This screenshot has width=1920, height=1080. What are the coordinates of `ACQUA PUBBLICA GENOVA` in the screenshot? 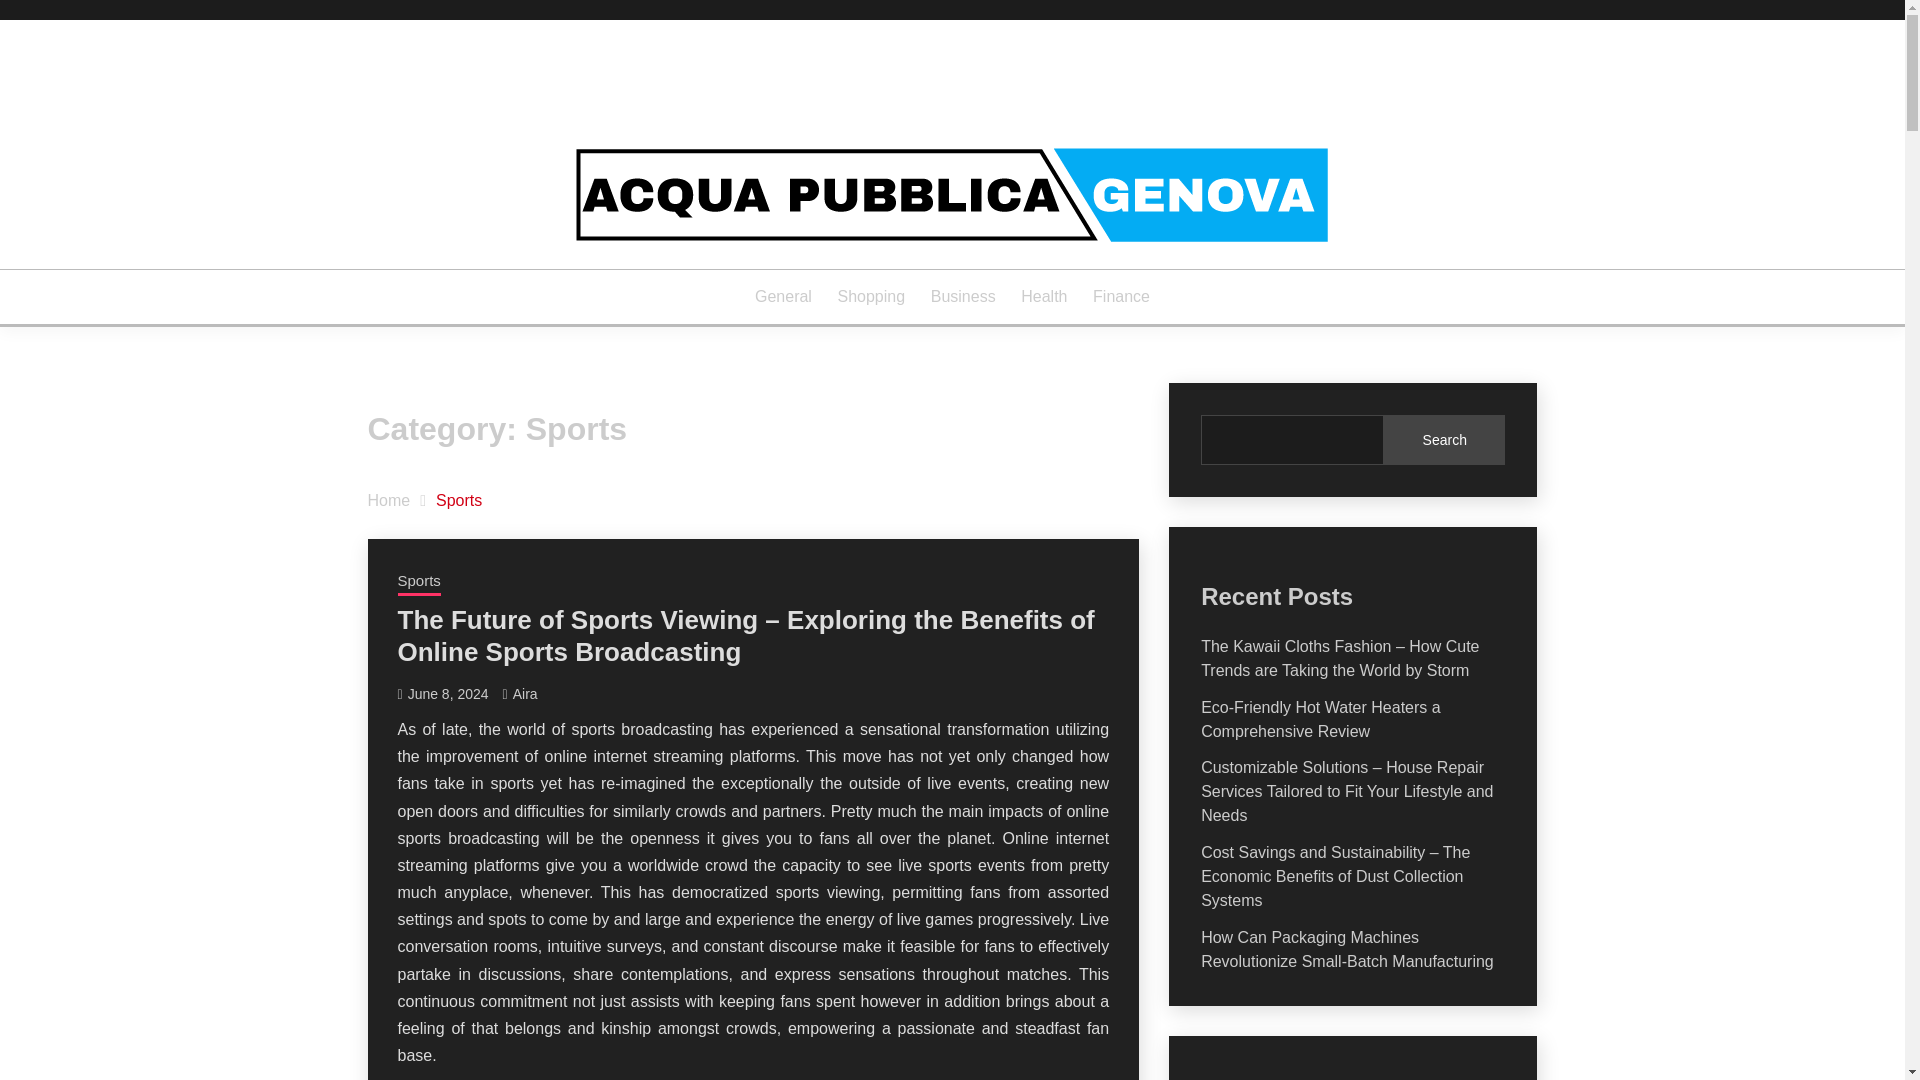 It's located at (618, 388).